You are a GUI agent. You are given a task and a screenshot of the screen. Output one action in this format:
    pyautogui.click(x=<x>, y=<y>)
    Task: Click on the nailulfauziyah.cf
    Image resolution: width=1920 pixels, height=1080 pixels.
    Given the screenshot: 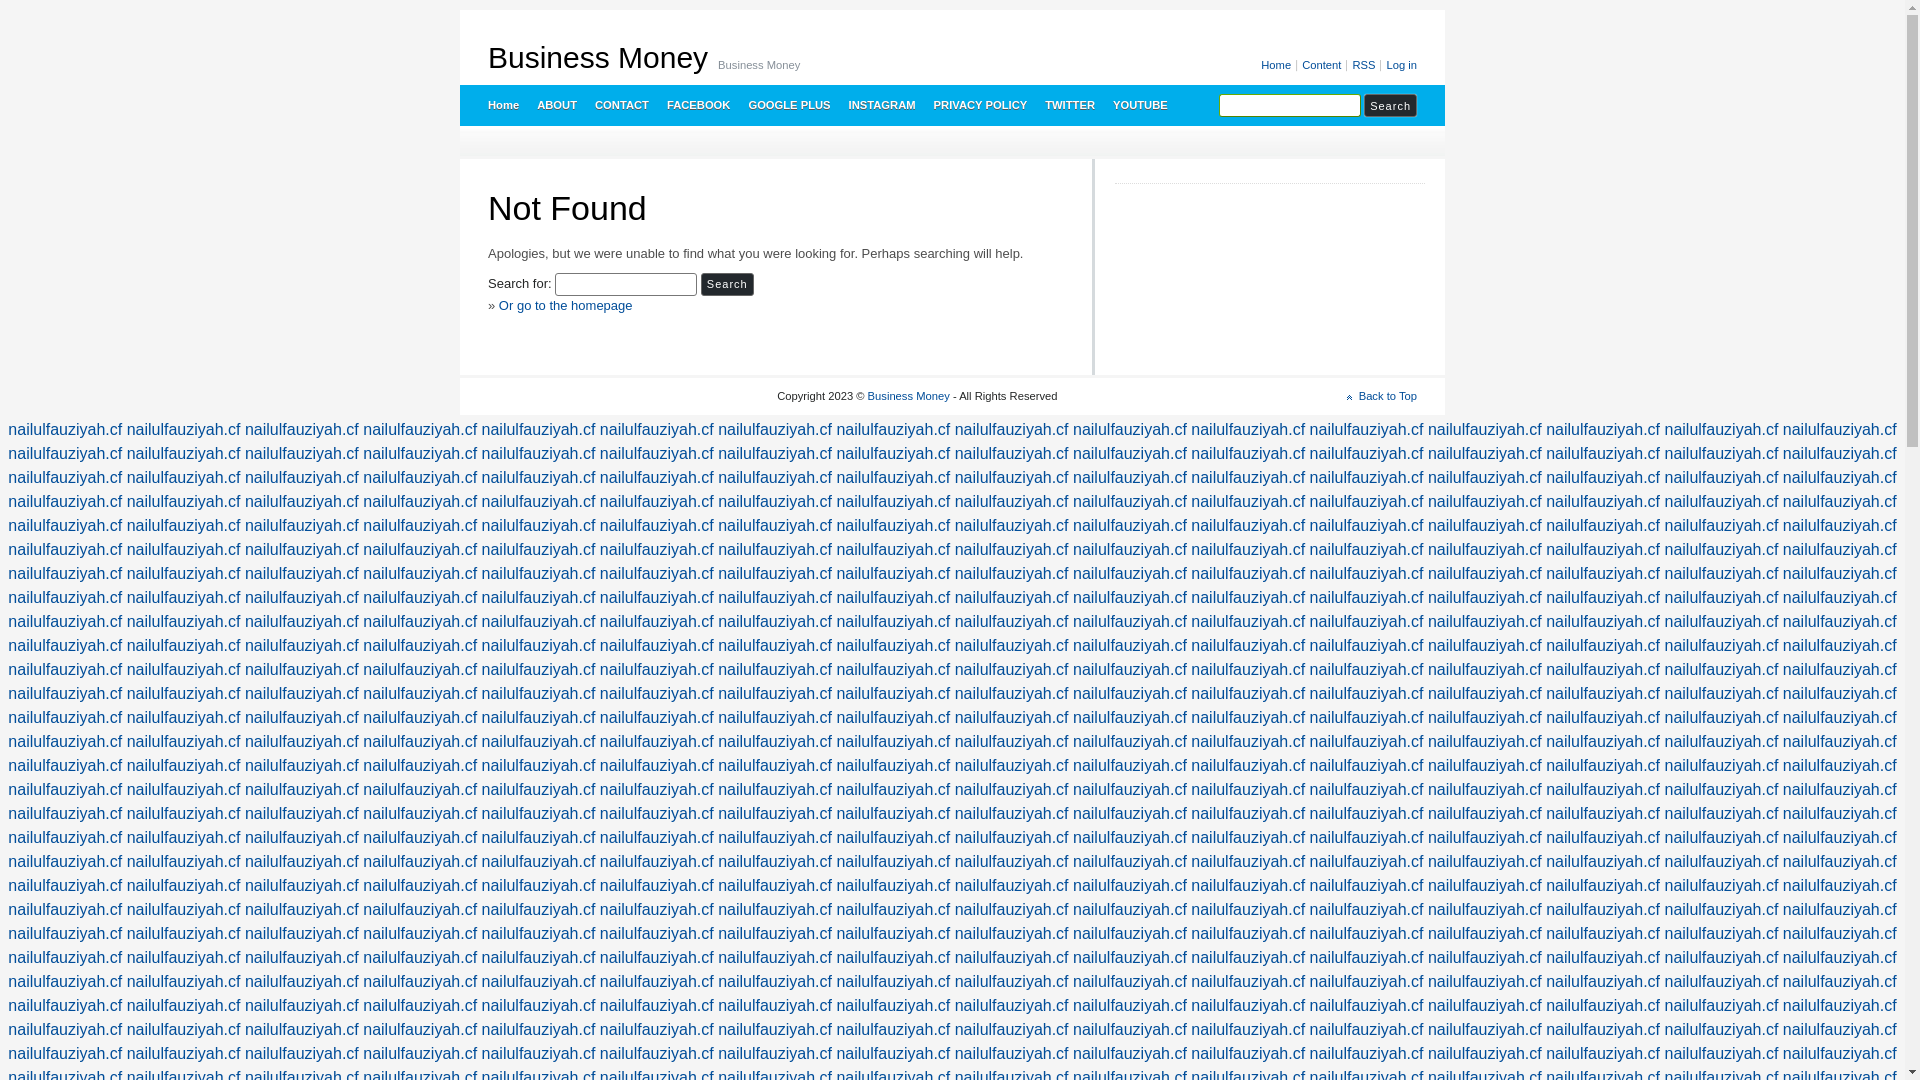 What is the action you would take?
    pyautogui.click(x=1012, y=574)
    